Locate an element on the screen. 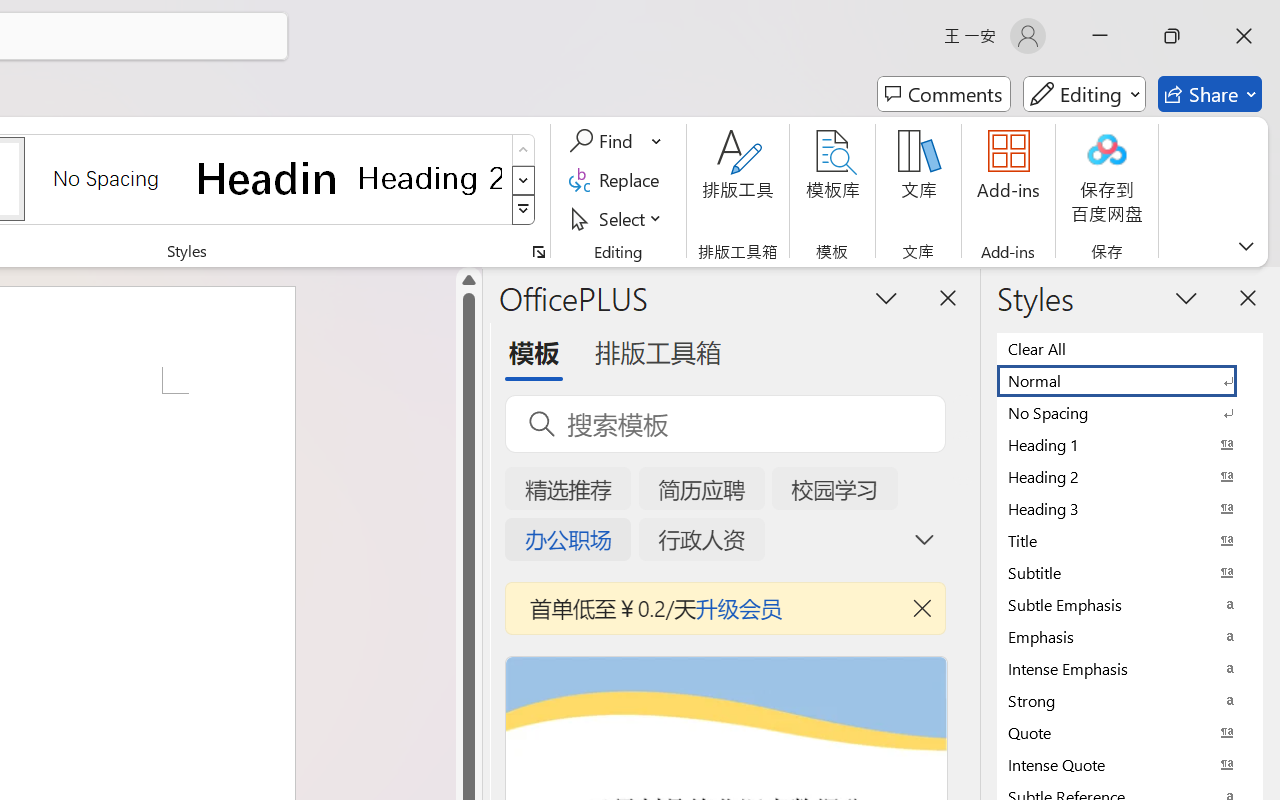 This screenshot has width=1280, height=800. No Spacing is located at coordinates (1130, 412).